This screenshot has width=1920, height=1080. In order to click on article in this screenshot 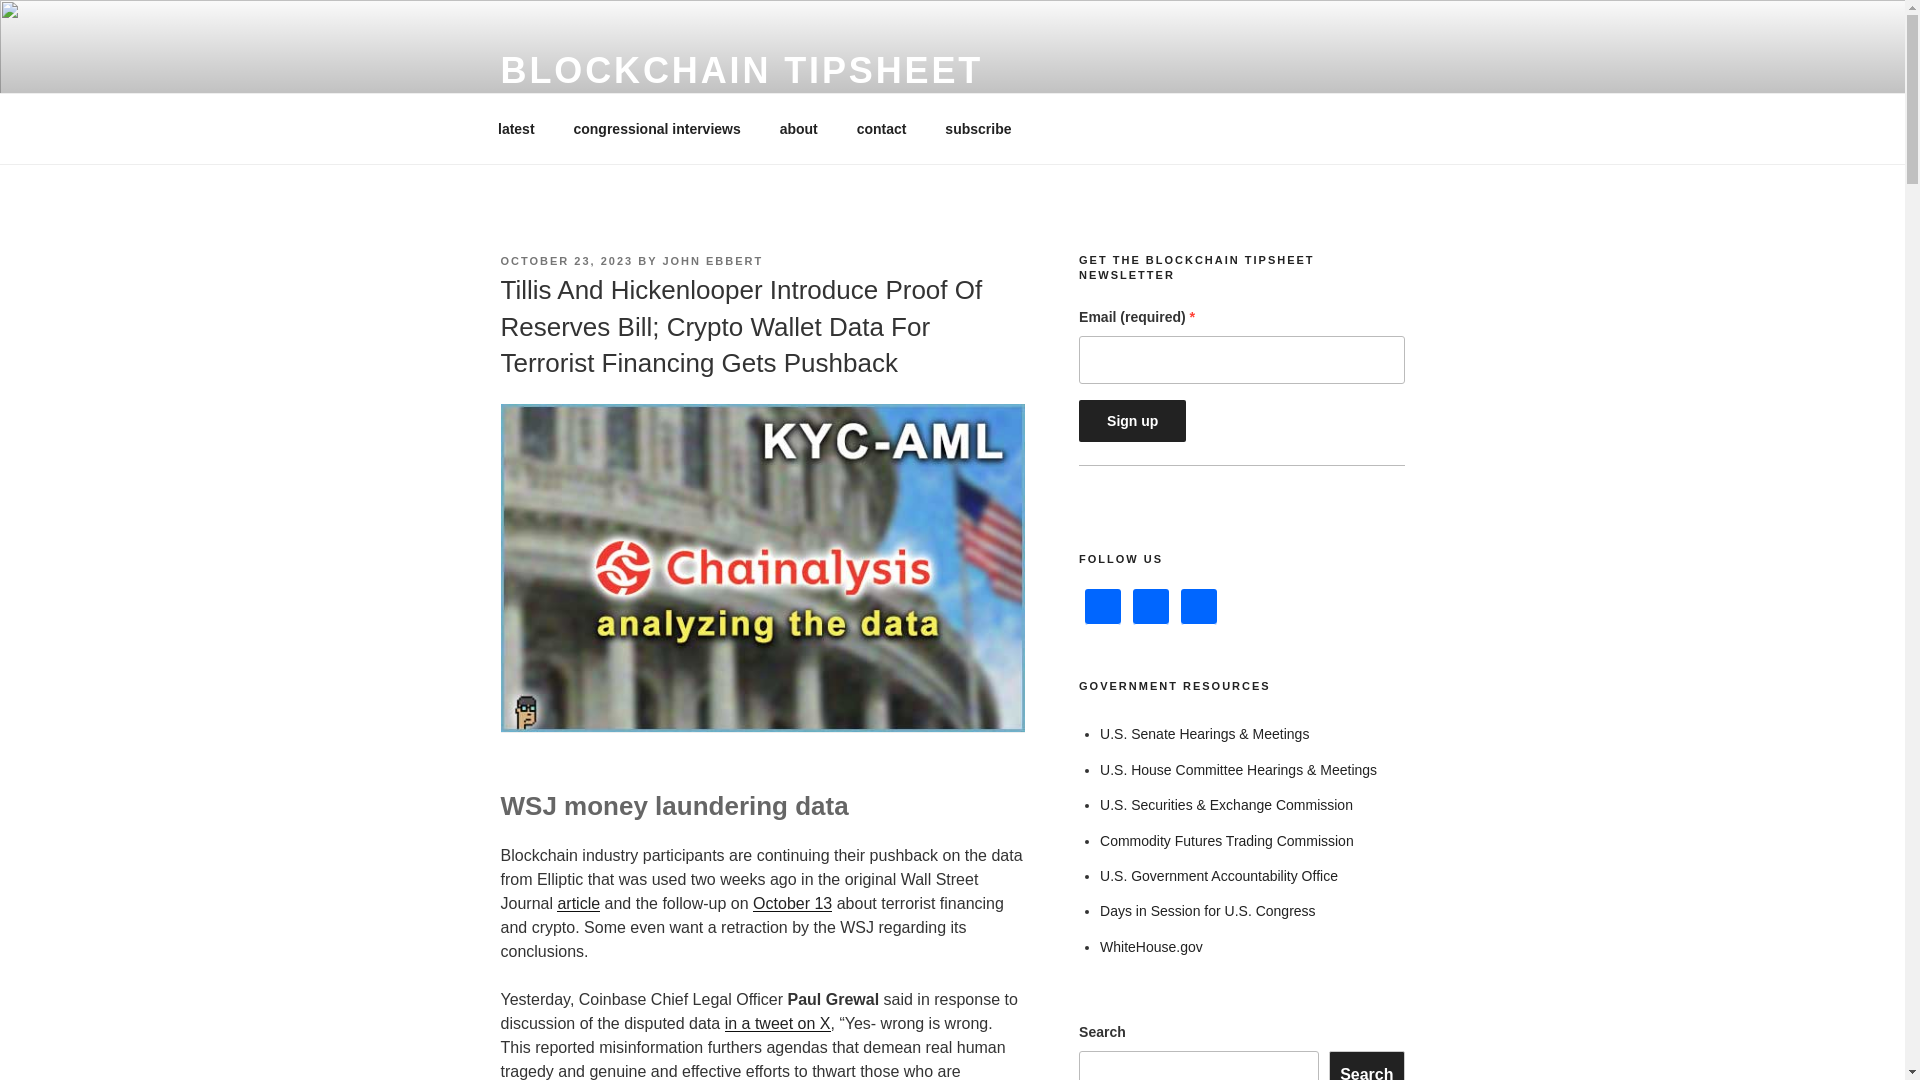, I will do `click(578, 903)`.